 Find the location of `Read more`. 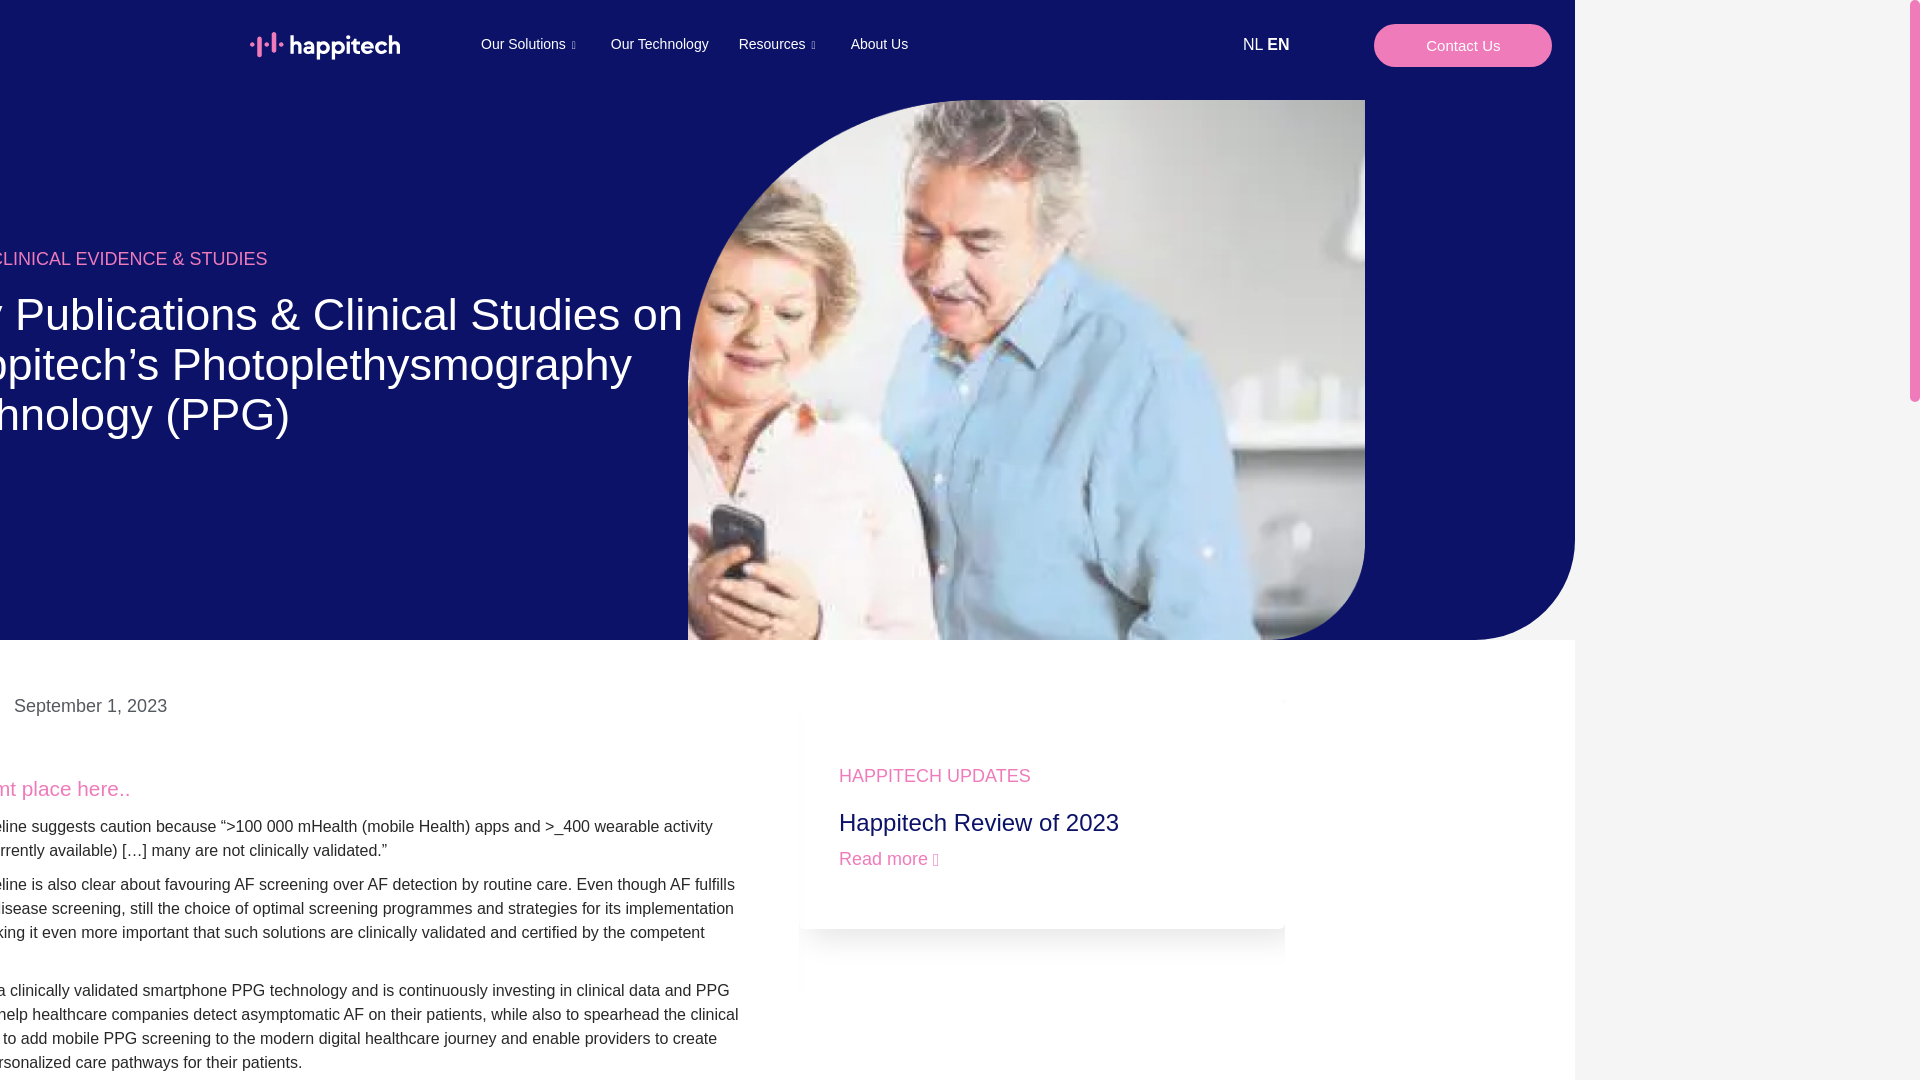

Read more is located at coordinates (890, 854).